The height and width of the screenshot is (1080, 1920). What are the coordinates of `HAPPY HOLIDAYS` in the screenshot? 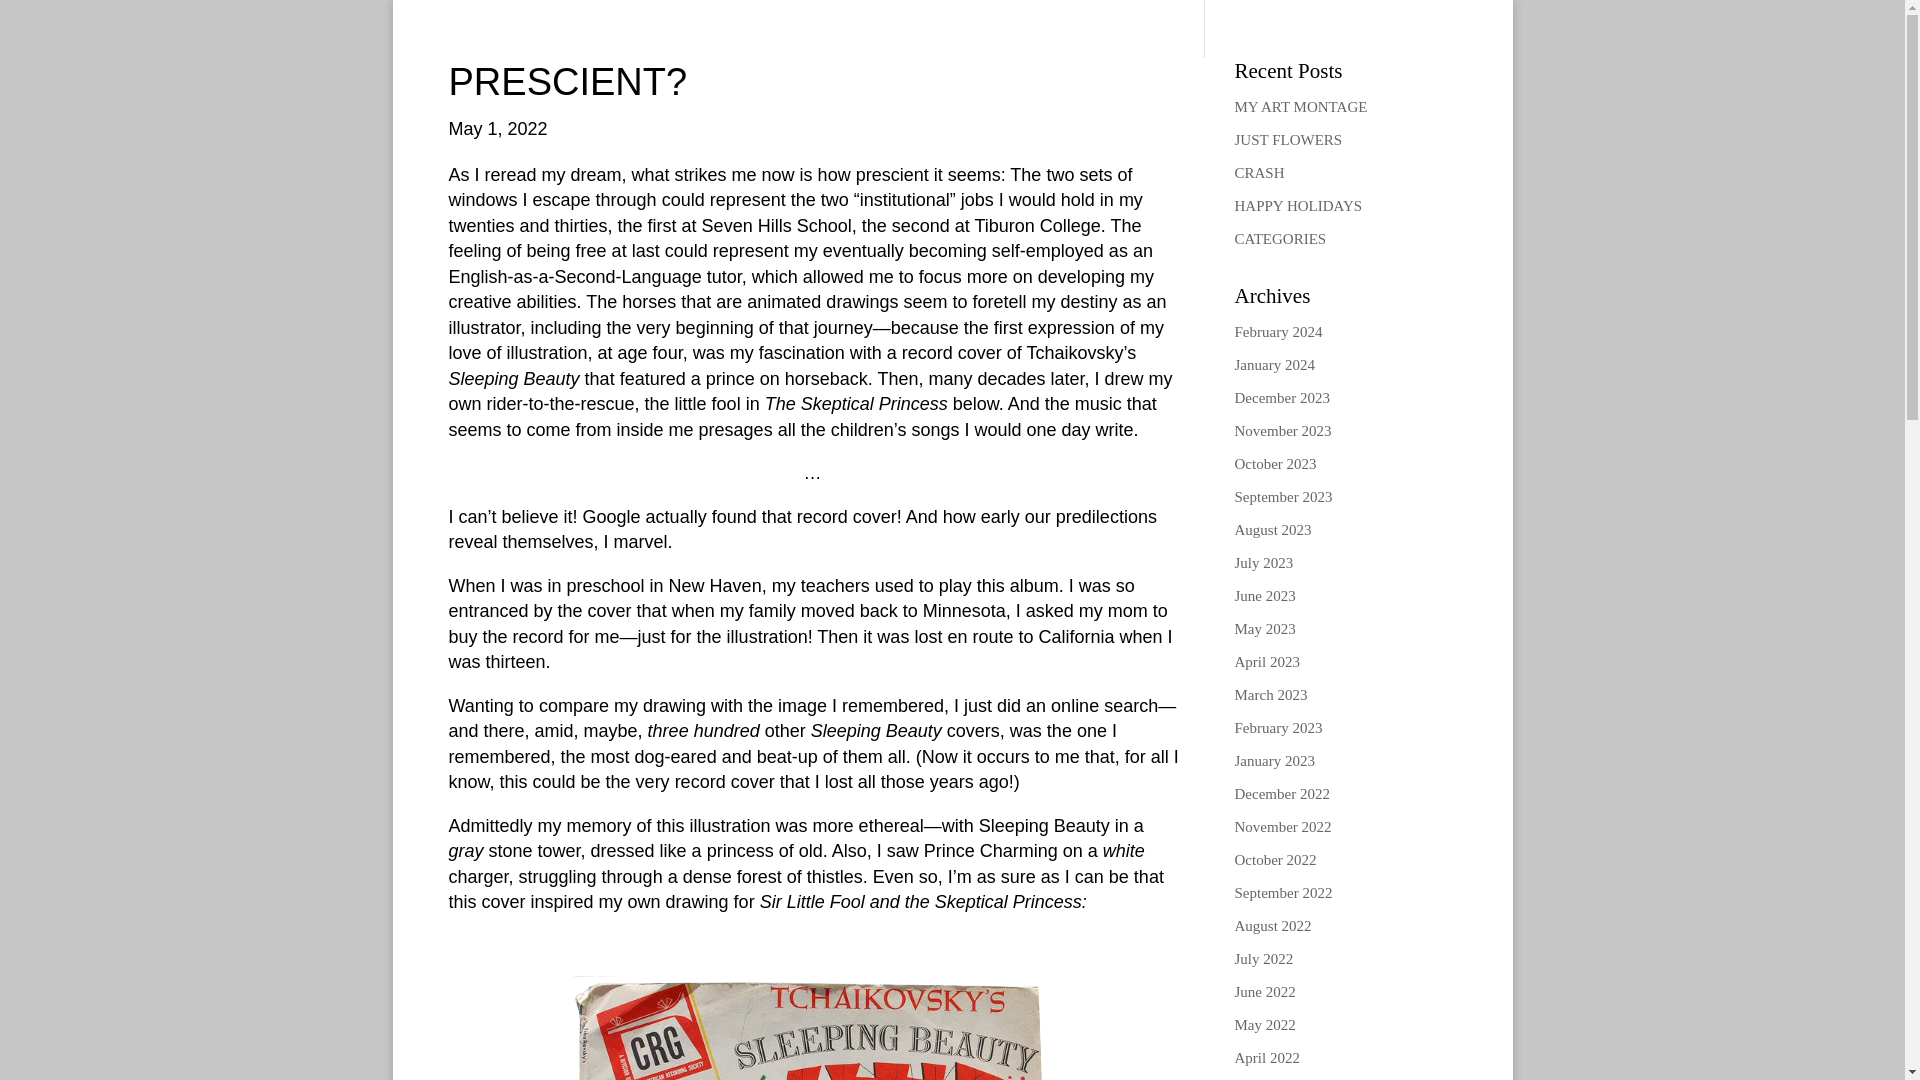 It's located at (1298, 205).